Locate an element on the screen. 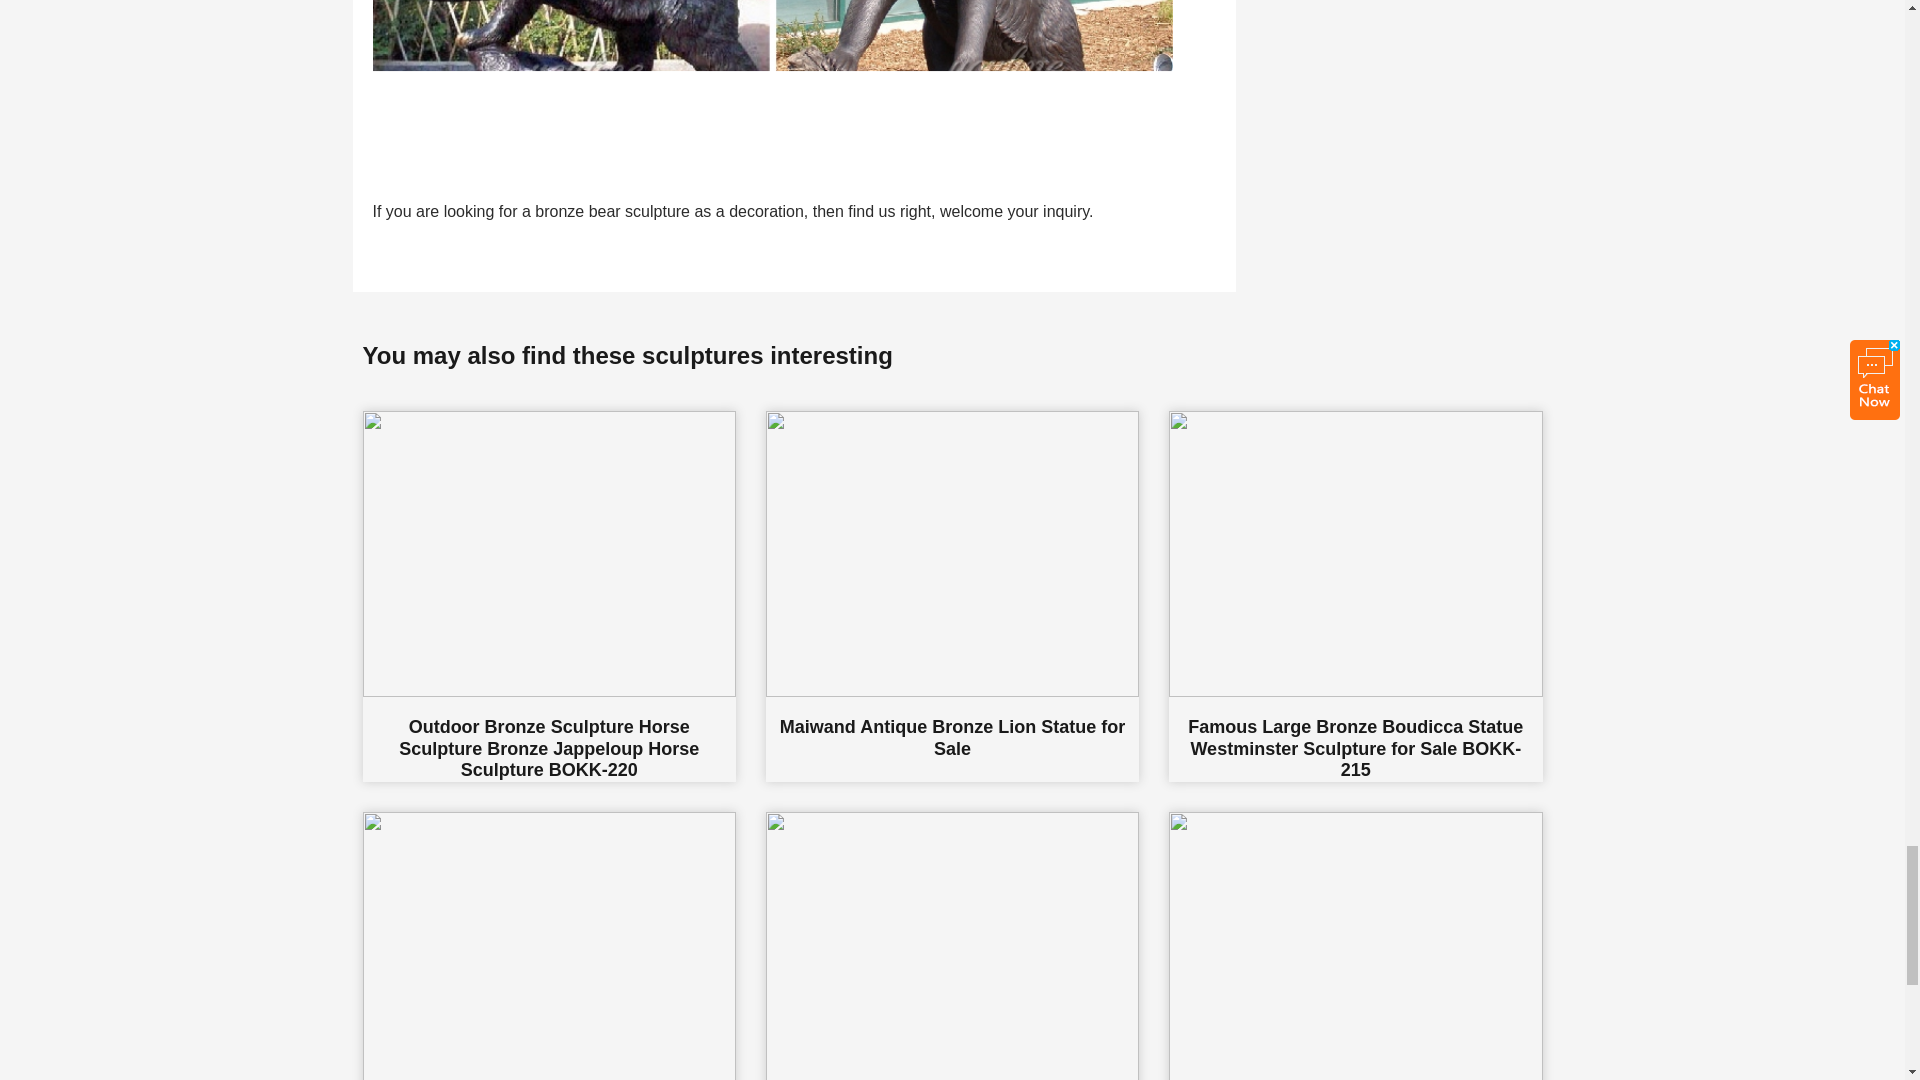 The width and height of the screenshot is (1920, 1080). Pround Forward Bronze Walking Horse For Garden is located at coordinates (548, 946).